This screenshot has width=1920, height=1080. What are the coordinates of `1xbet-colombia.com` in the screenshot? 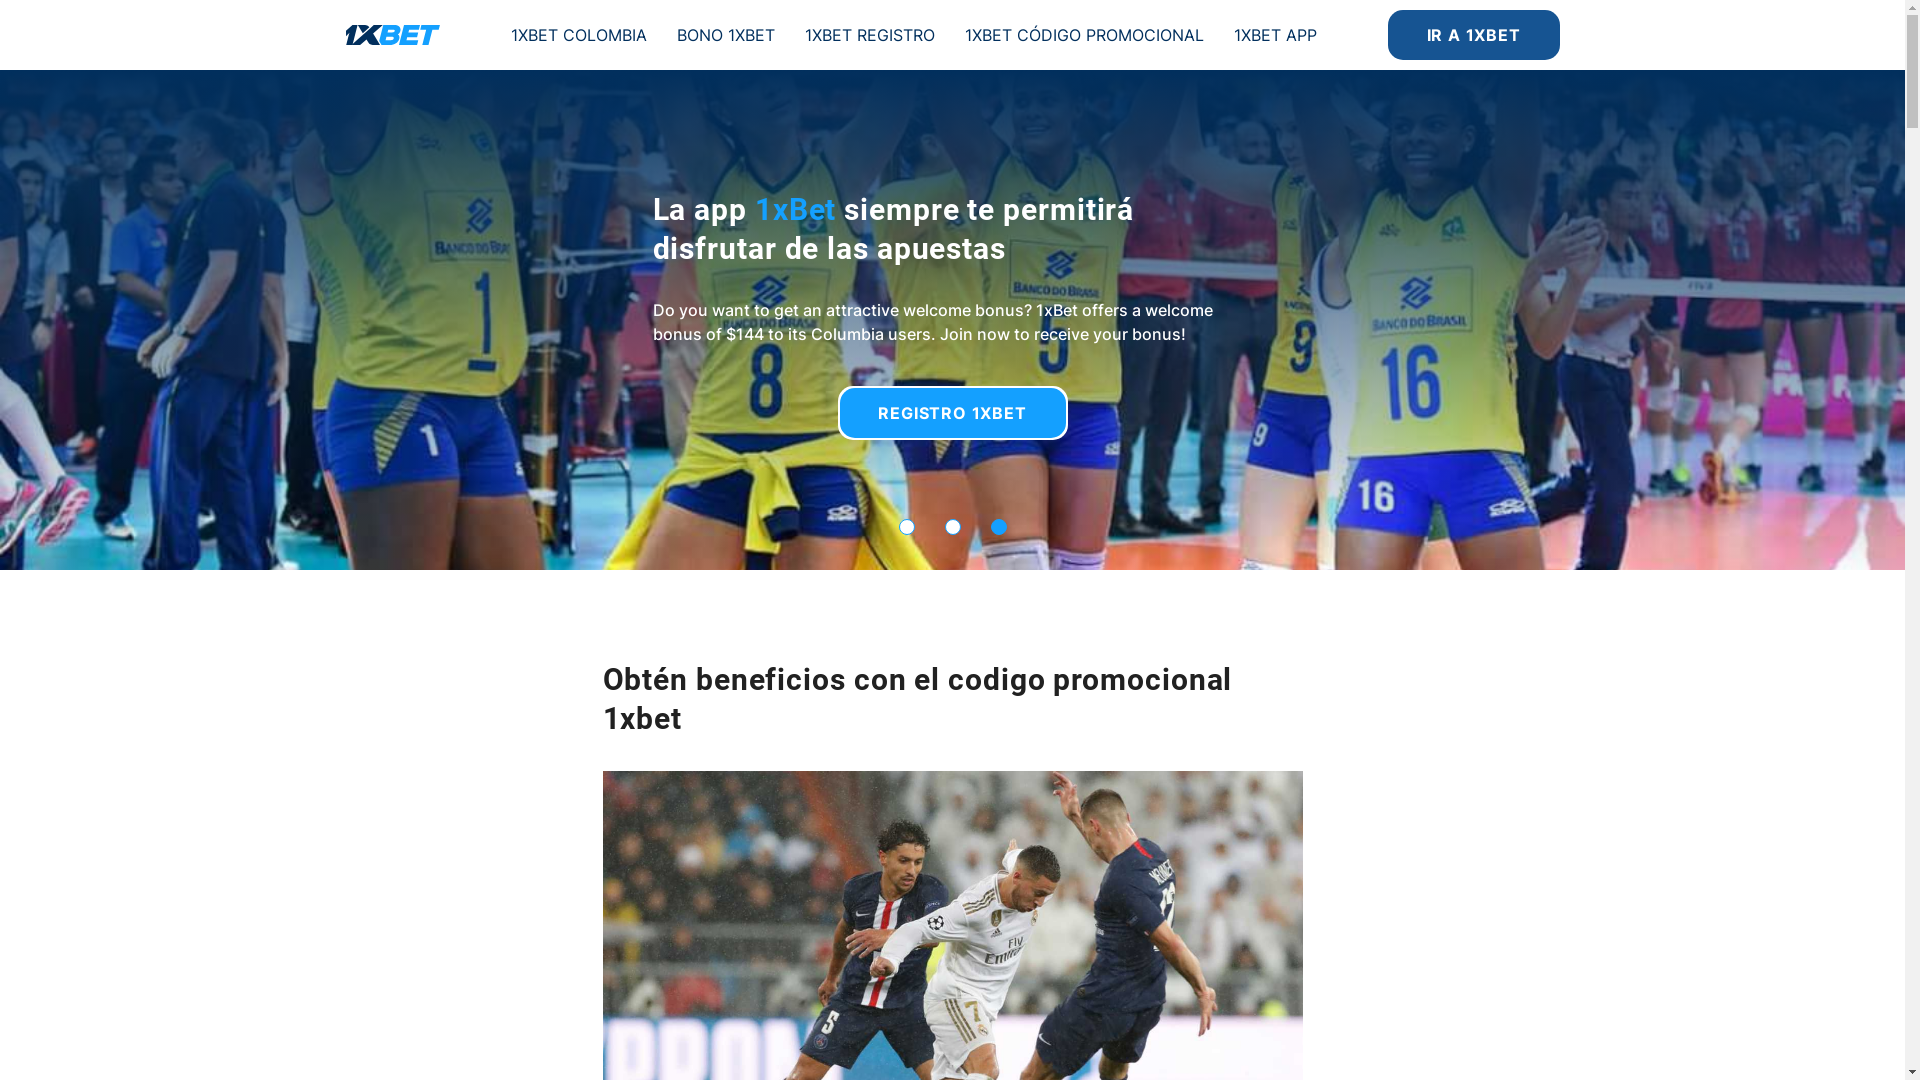 It's located at (393, 35).